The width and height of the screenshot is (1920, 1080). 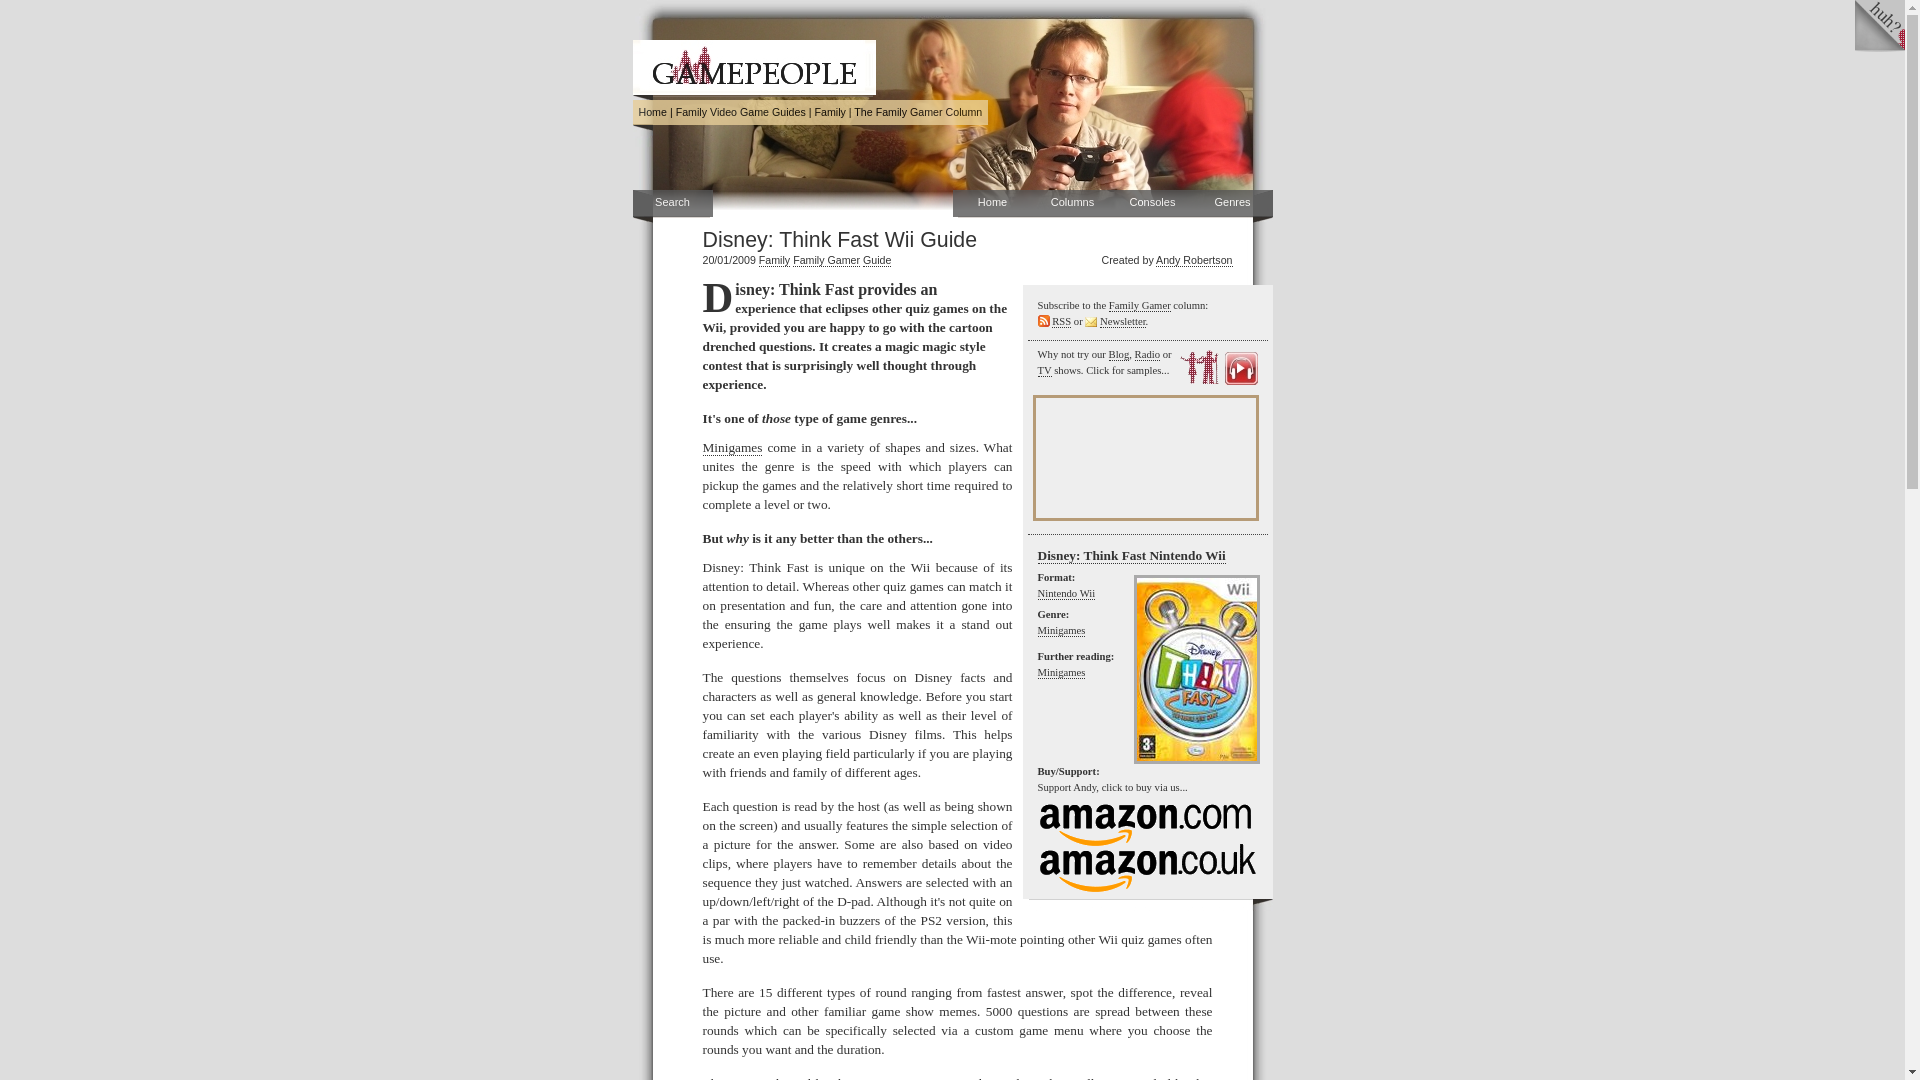 I want to click on Group, so click(x=829, y=111).